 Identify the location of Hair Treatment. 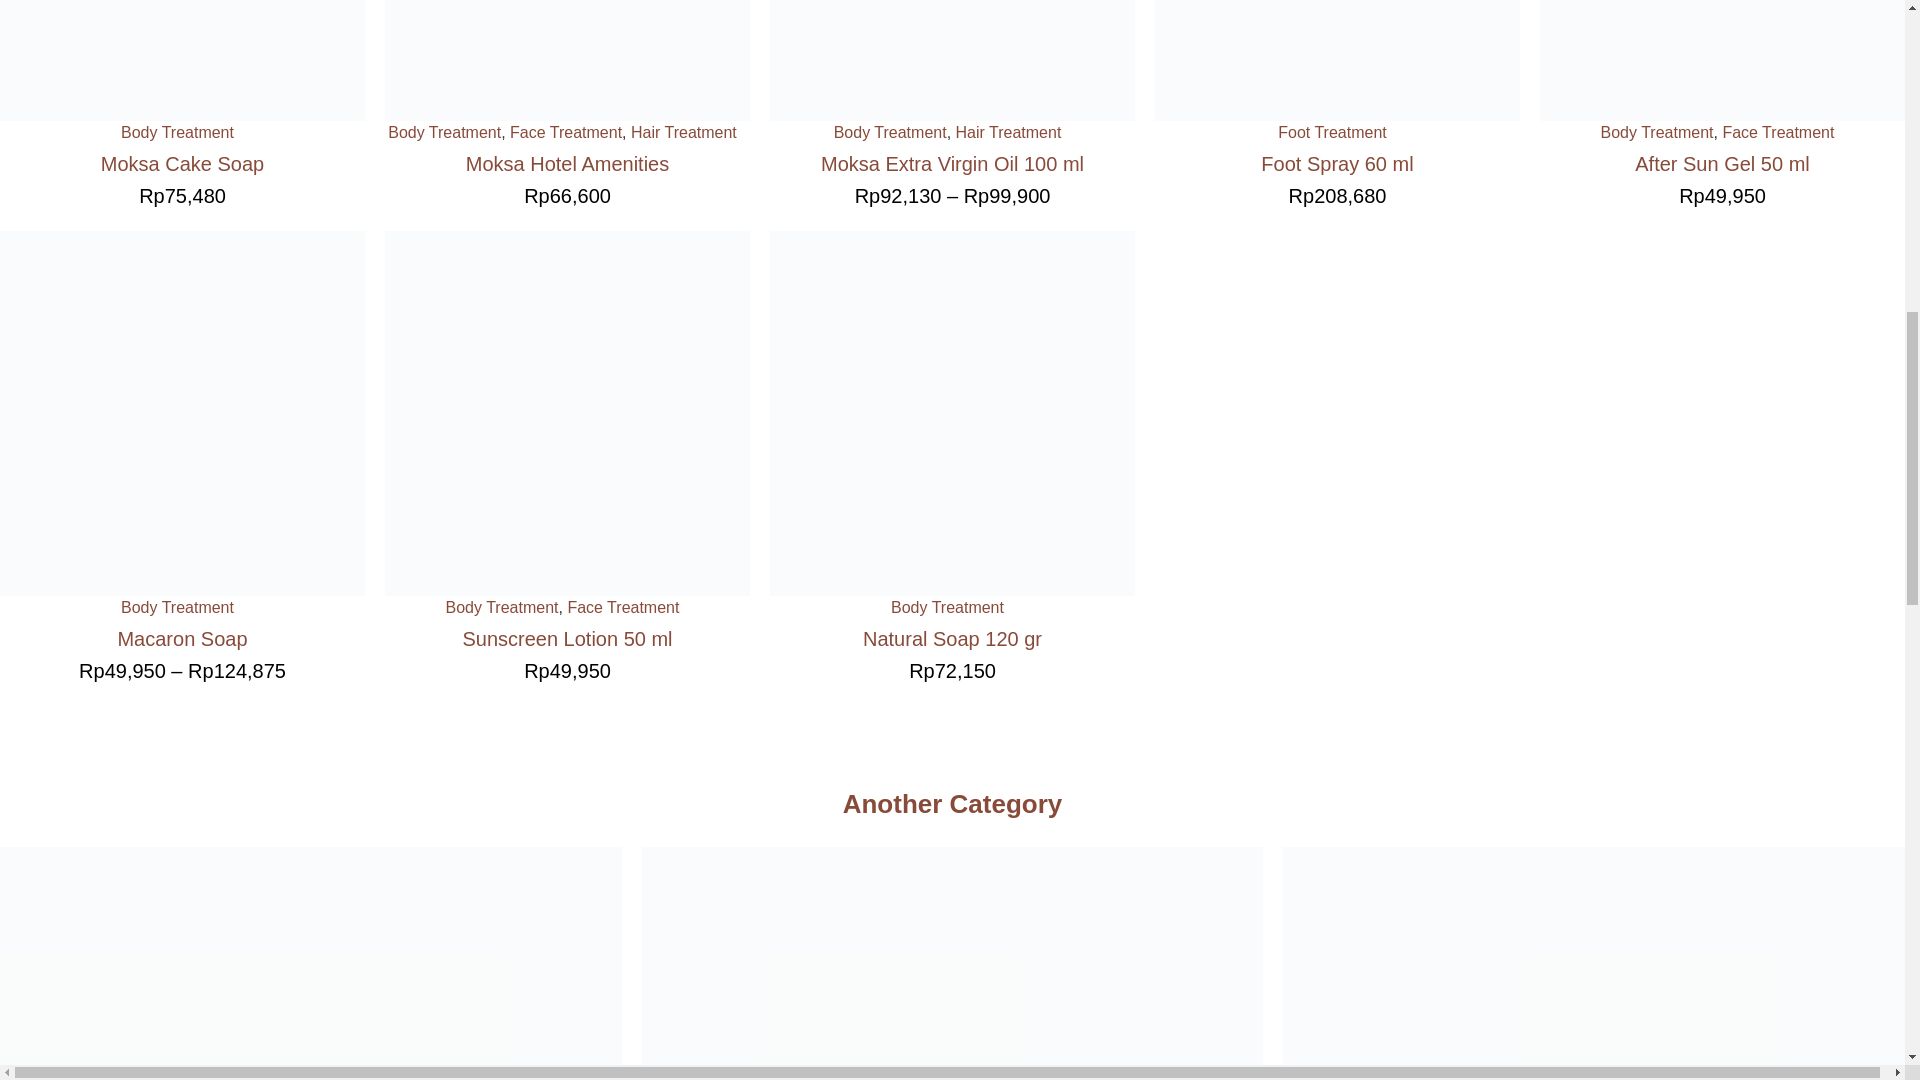
(1008, 132).